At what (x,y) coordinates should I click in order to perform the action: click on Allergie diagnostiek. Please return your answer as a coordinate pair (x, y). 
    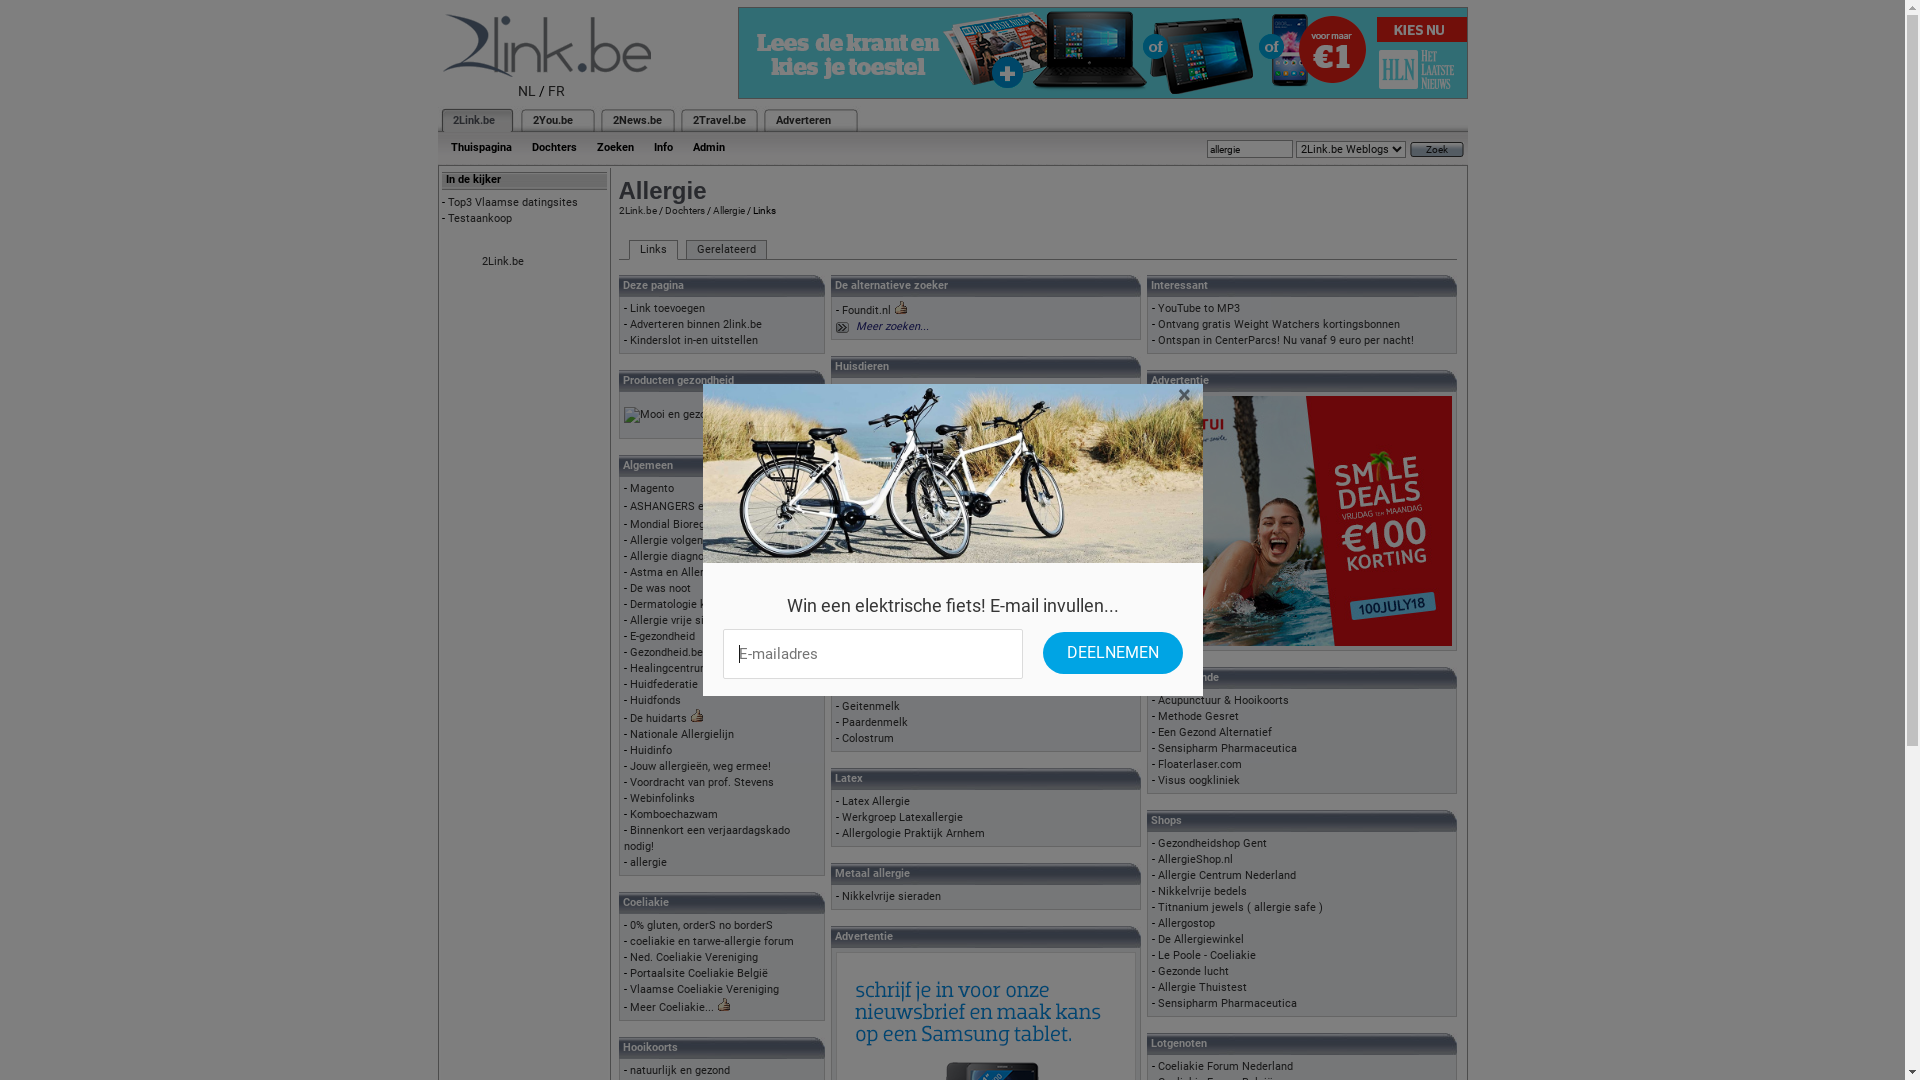
    Looking at the image, I should click on (680, 556).